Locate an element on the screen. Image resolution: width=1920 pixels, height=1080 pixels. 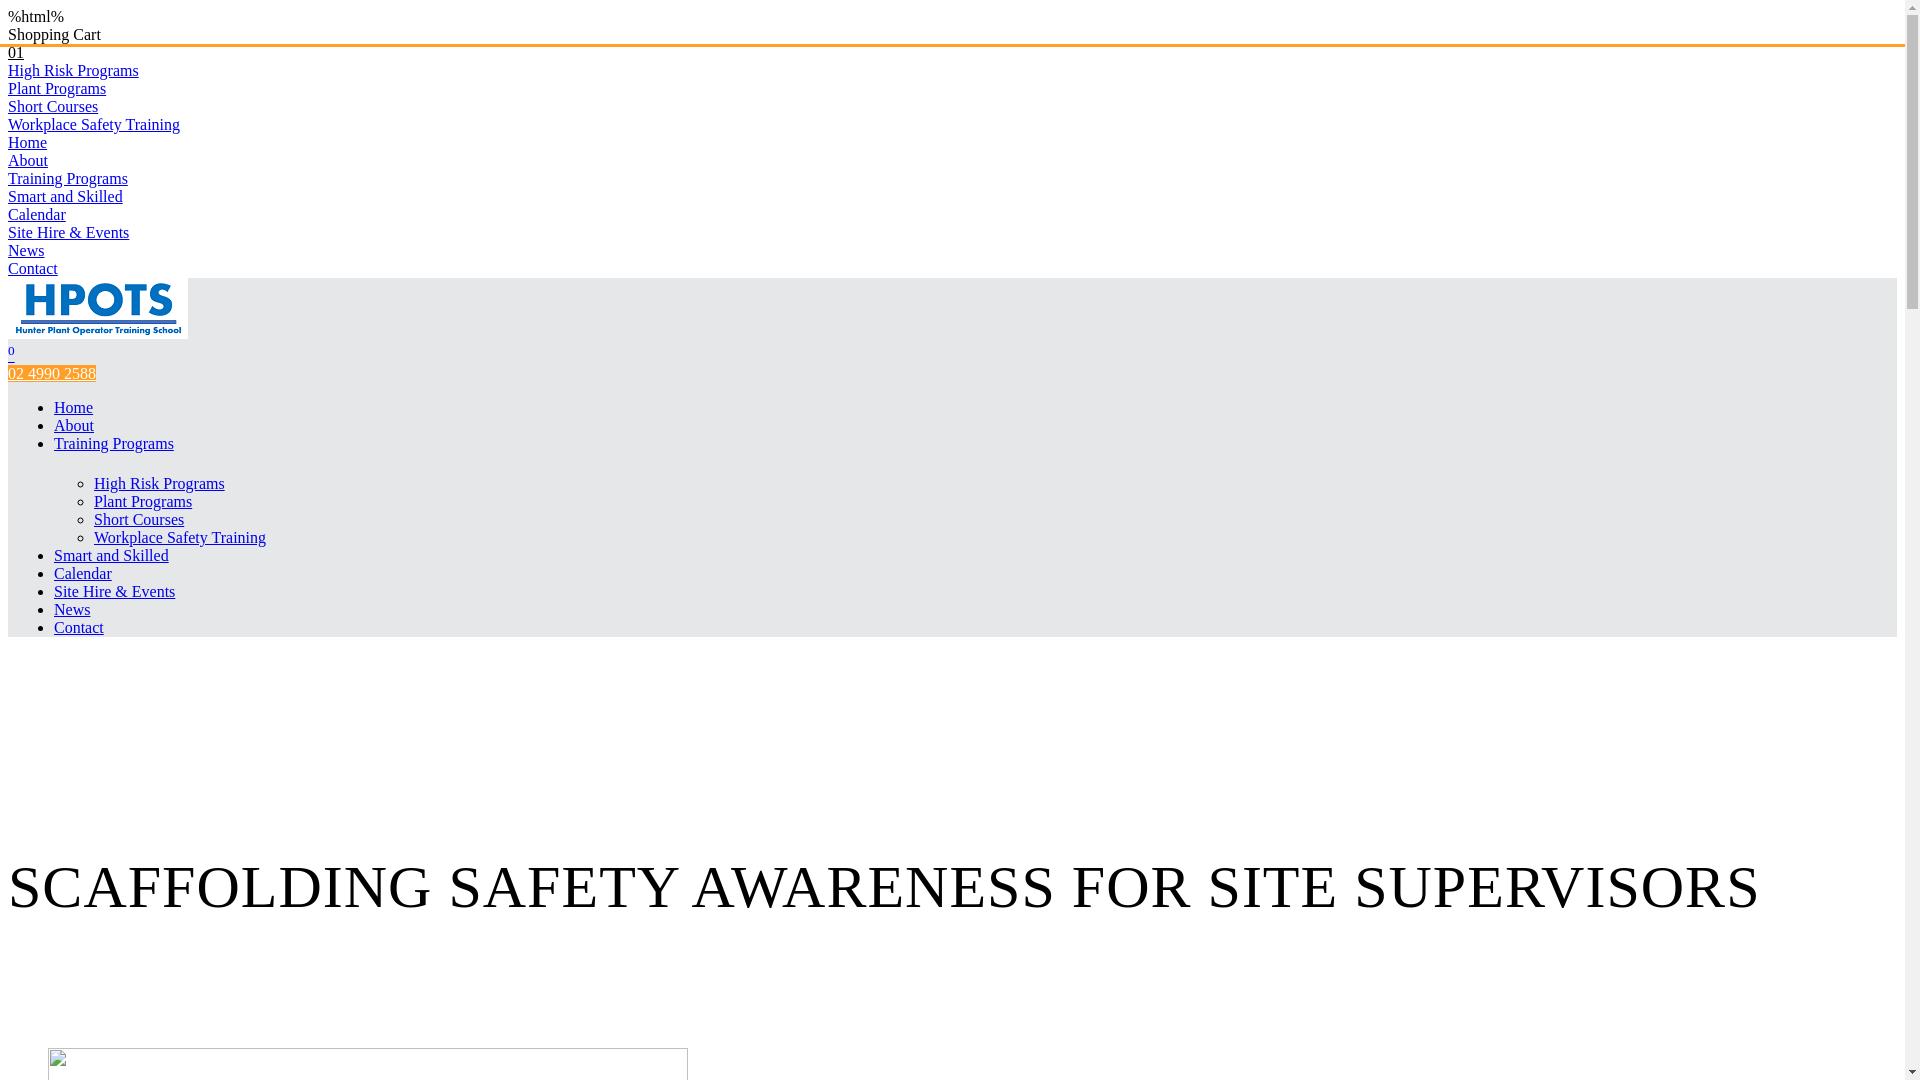
Smart and Skilled is located at coordinates (112, 556).